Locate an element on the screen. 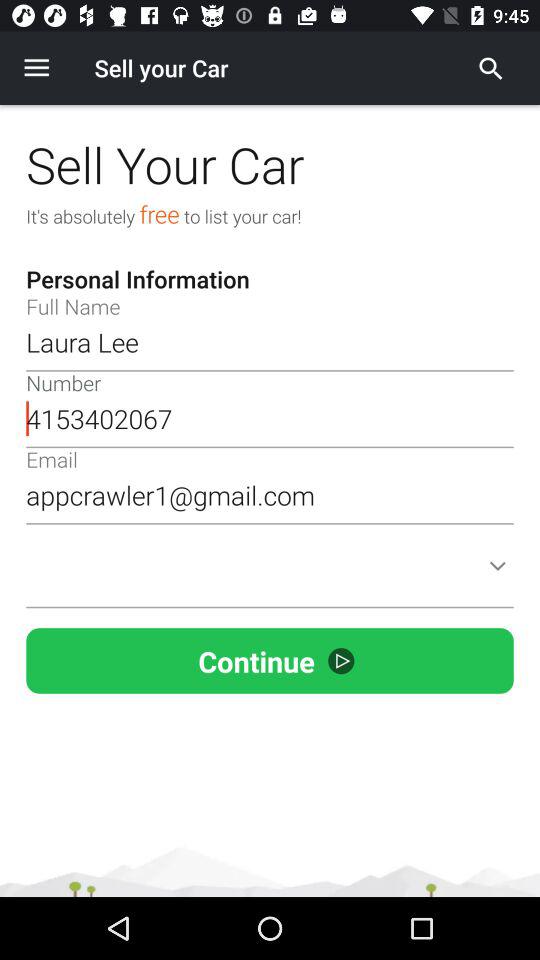  search bar is located at coordinates (491, 68).